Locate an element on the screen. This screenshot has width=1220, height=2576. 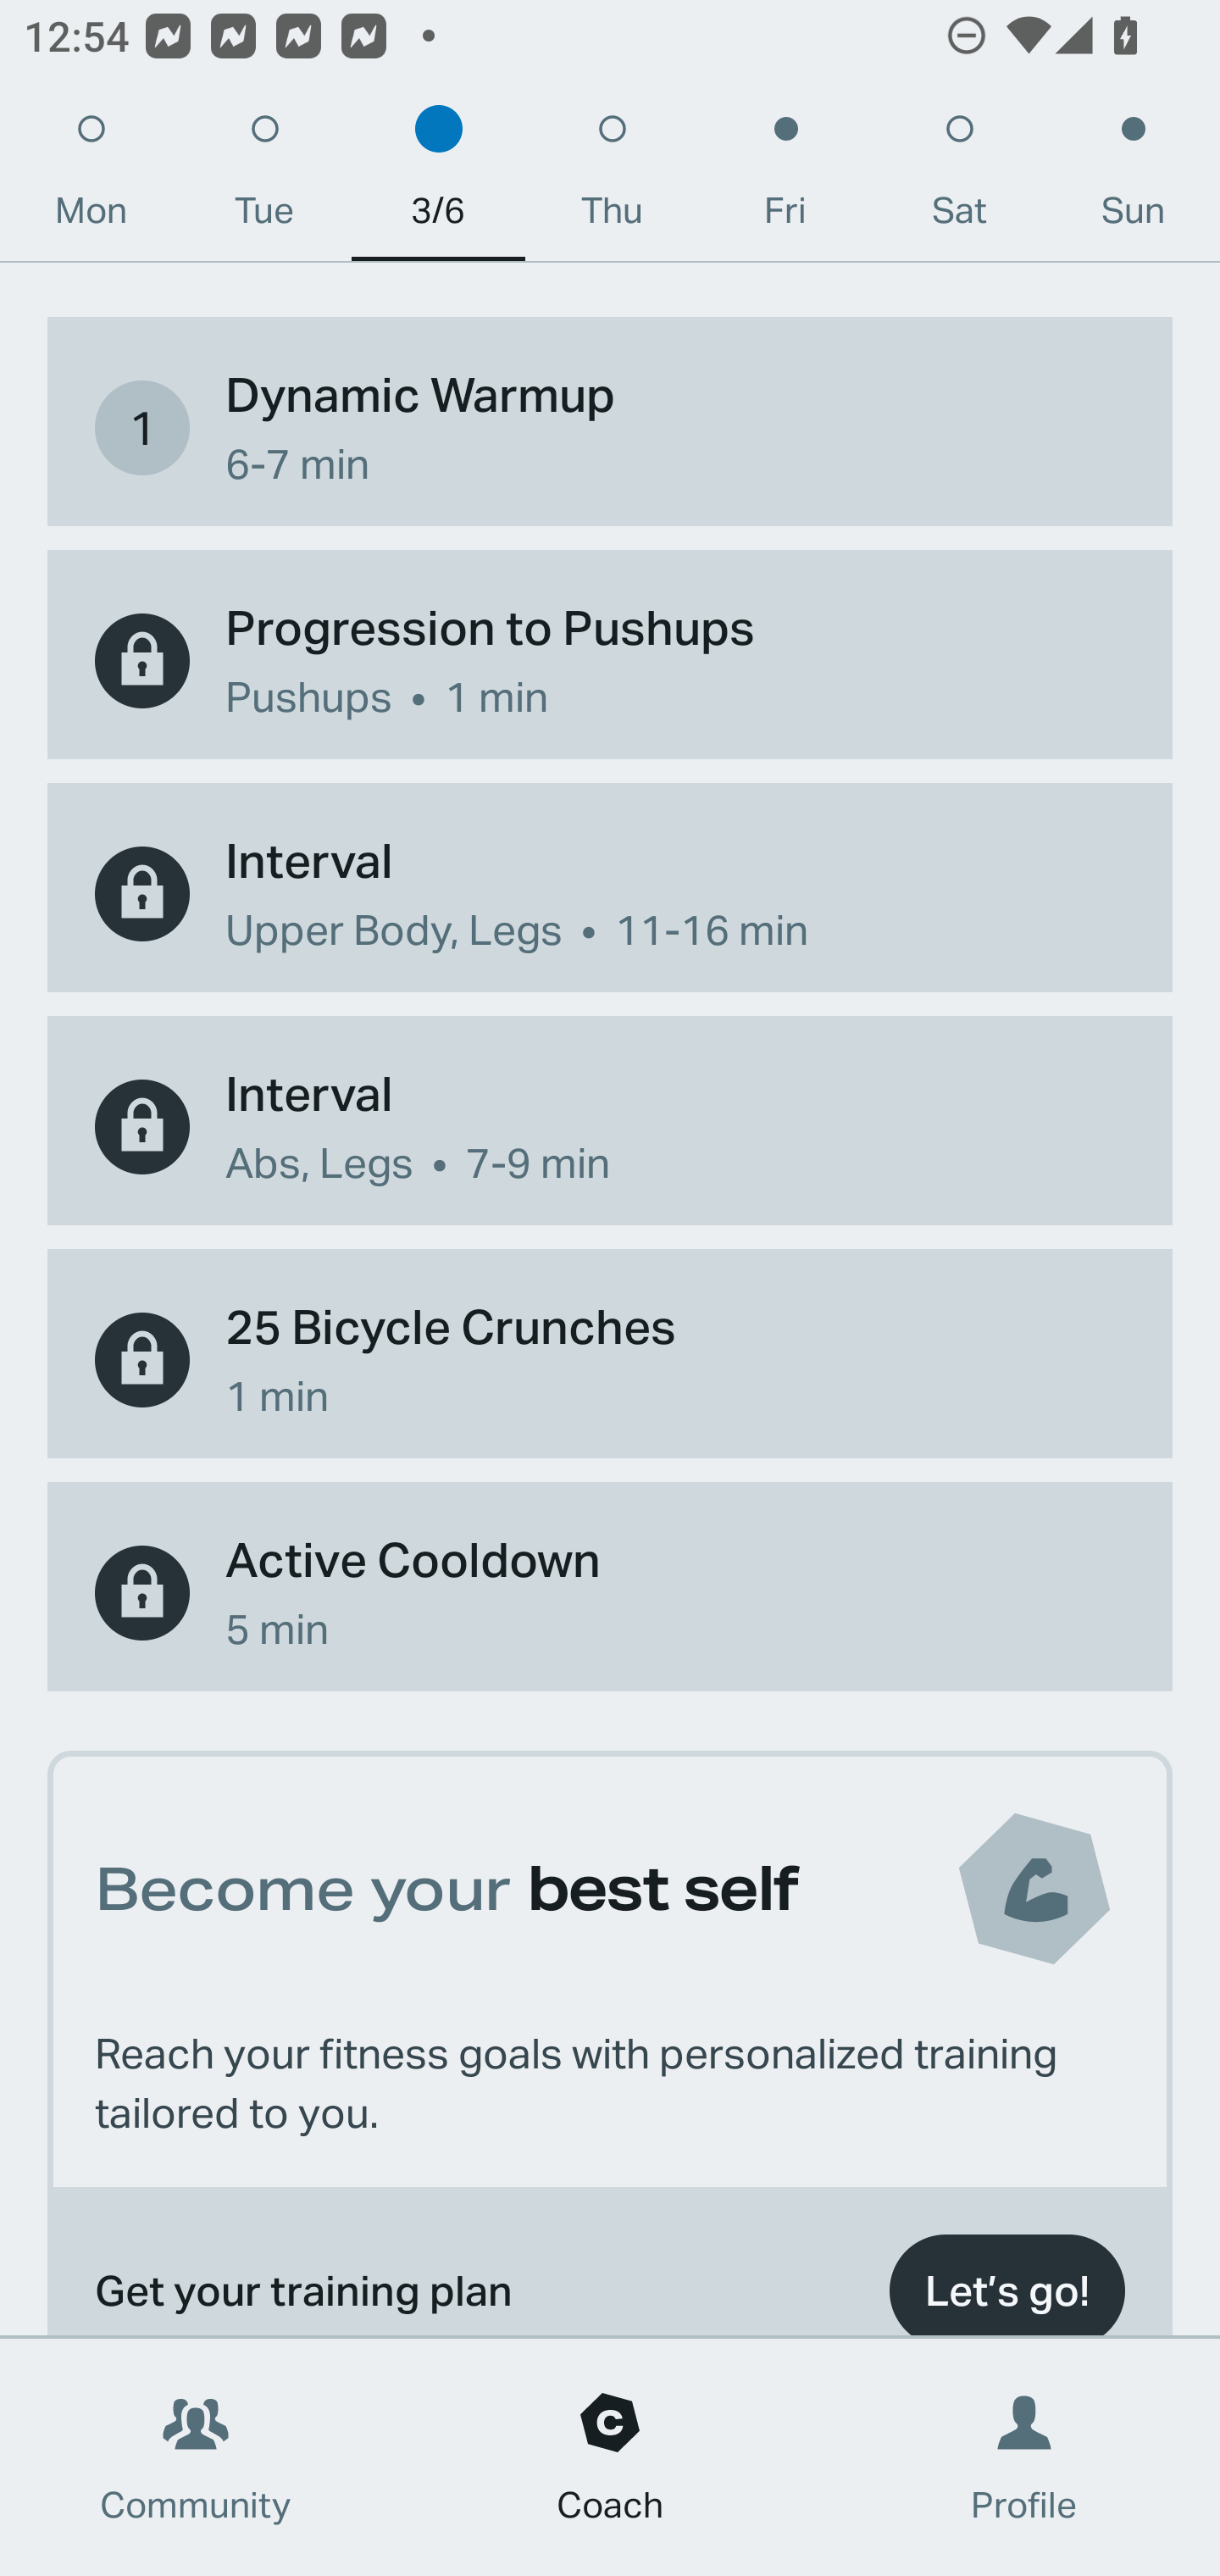
Interval Abs, Legs  •  7-9 min is located at coordinates (610, 1127).